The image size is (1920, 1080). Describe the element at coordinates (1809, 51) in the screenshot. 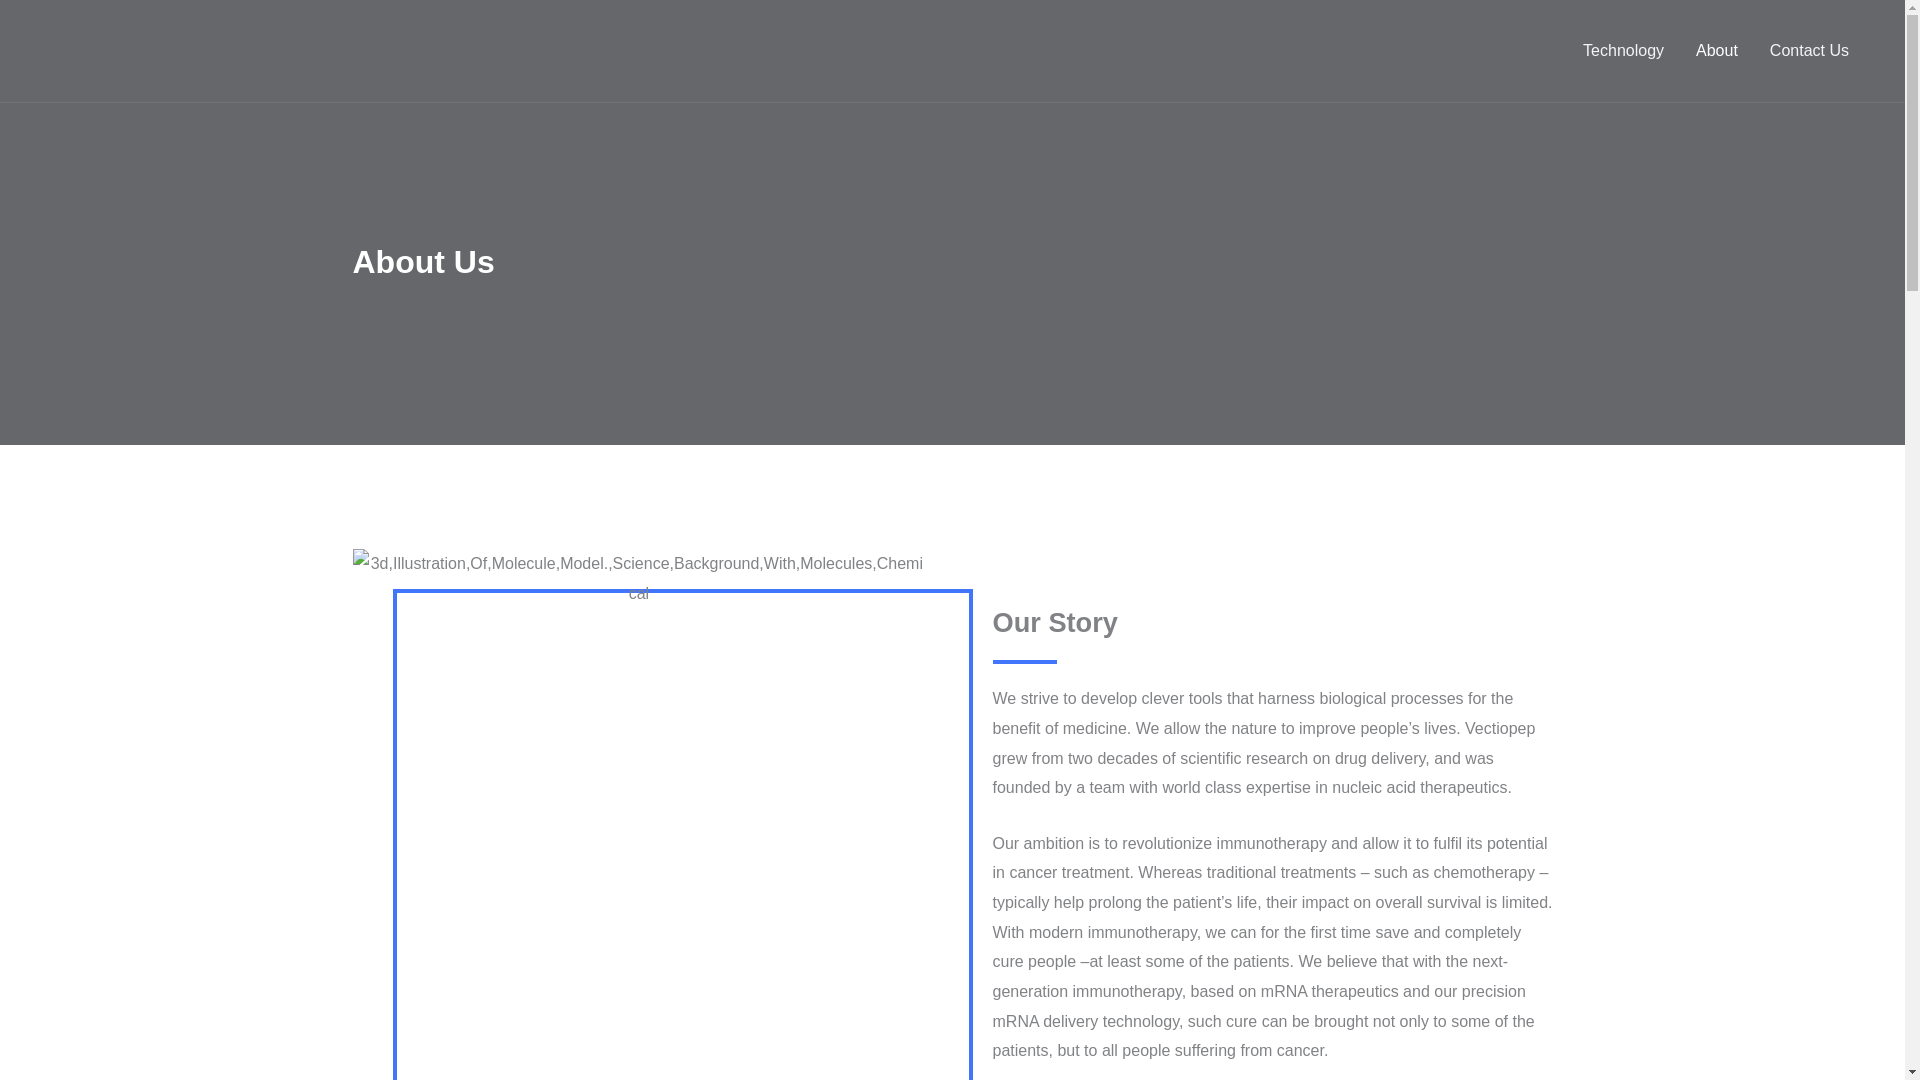

I see `Contact Us` at that location.